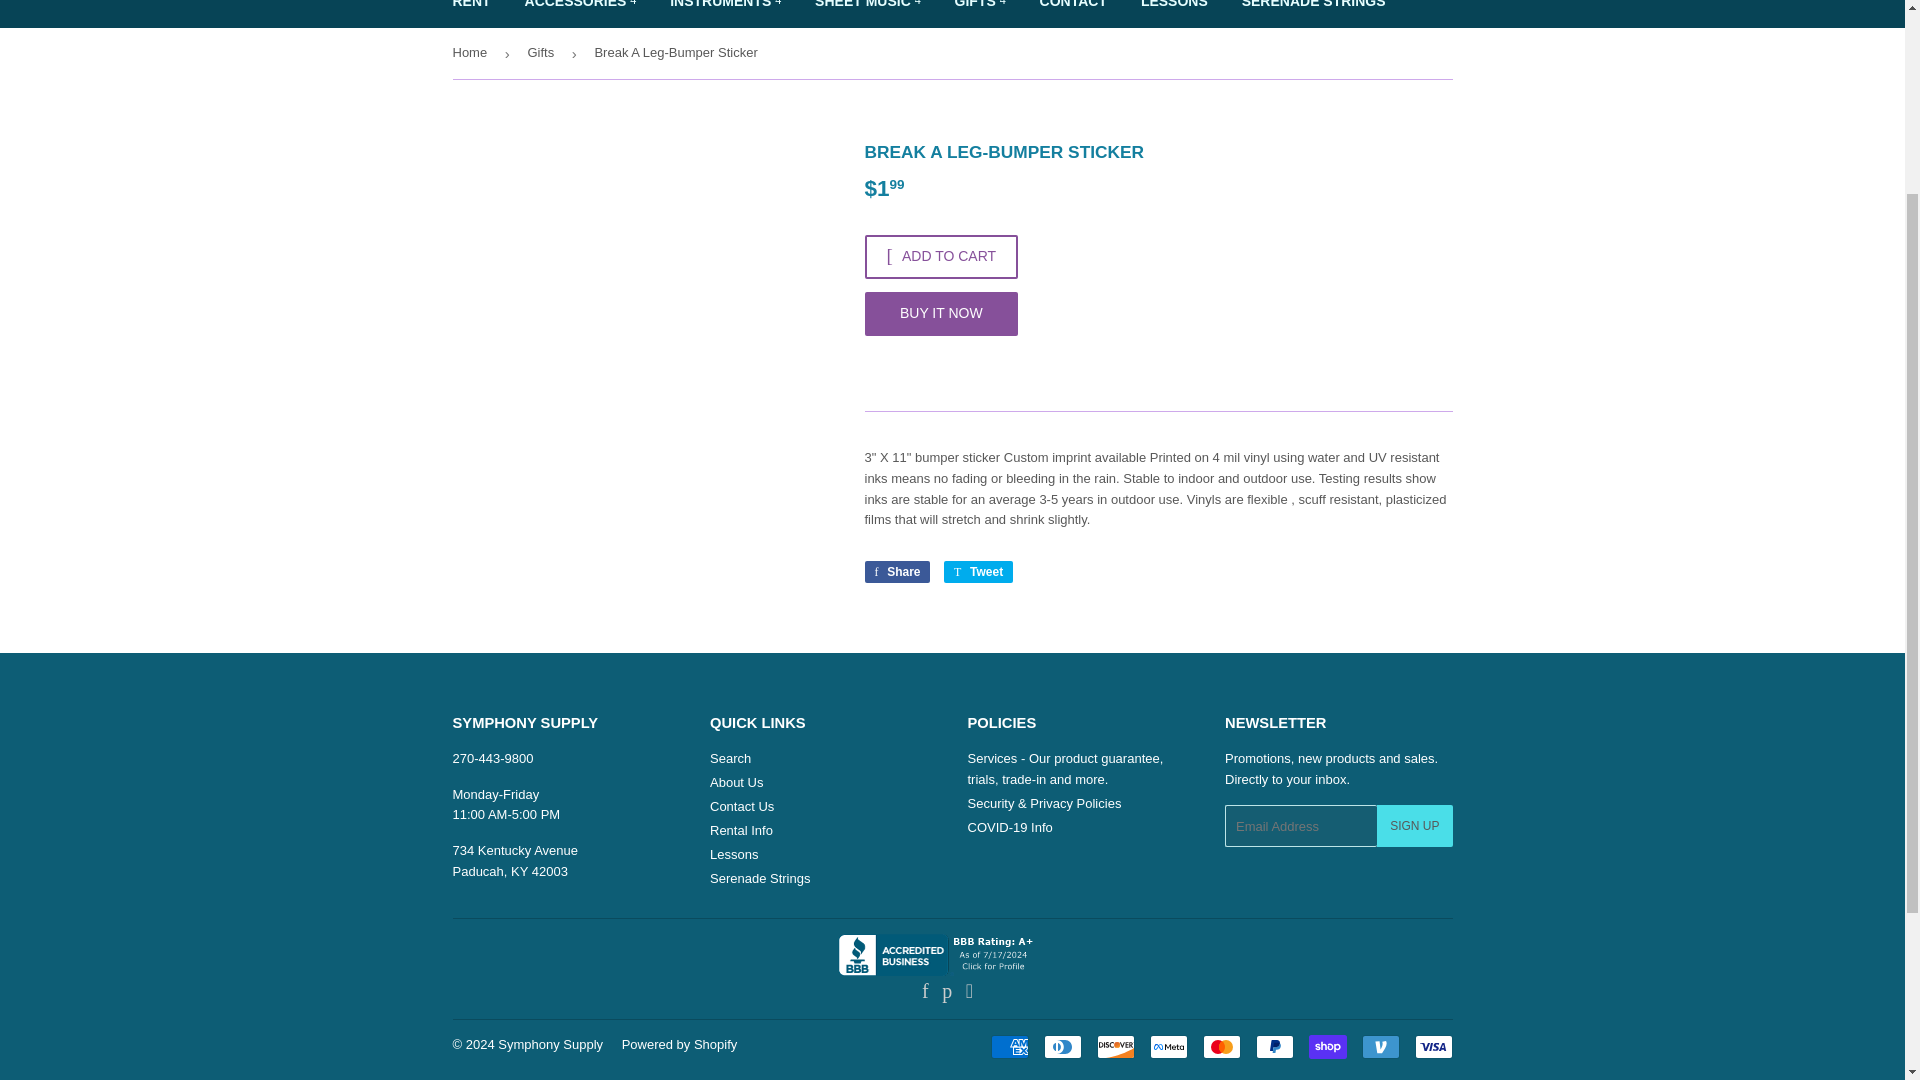 The width and height of the screenshot is (1920, 1080). Describe the element at coordinates (896, 572) in the screenshot. I see `Share on Facebook` at that location.